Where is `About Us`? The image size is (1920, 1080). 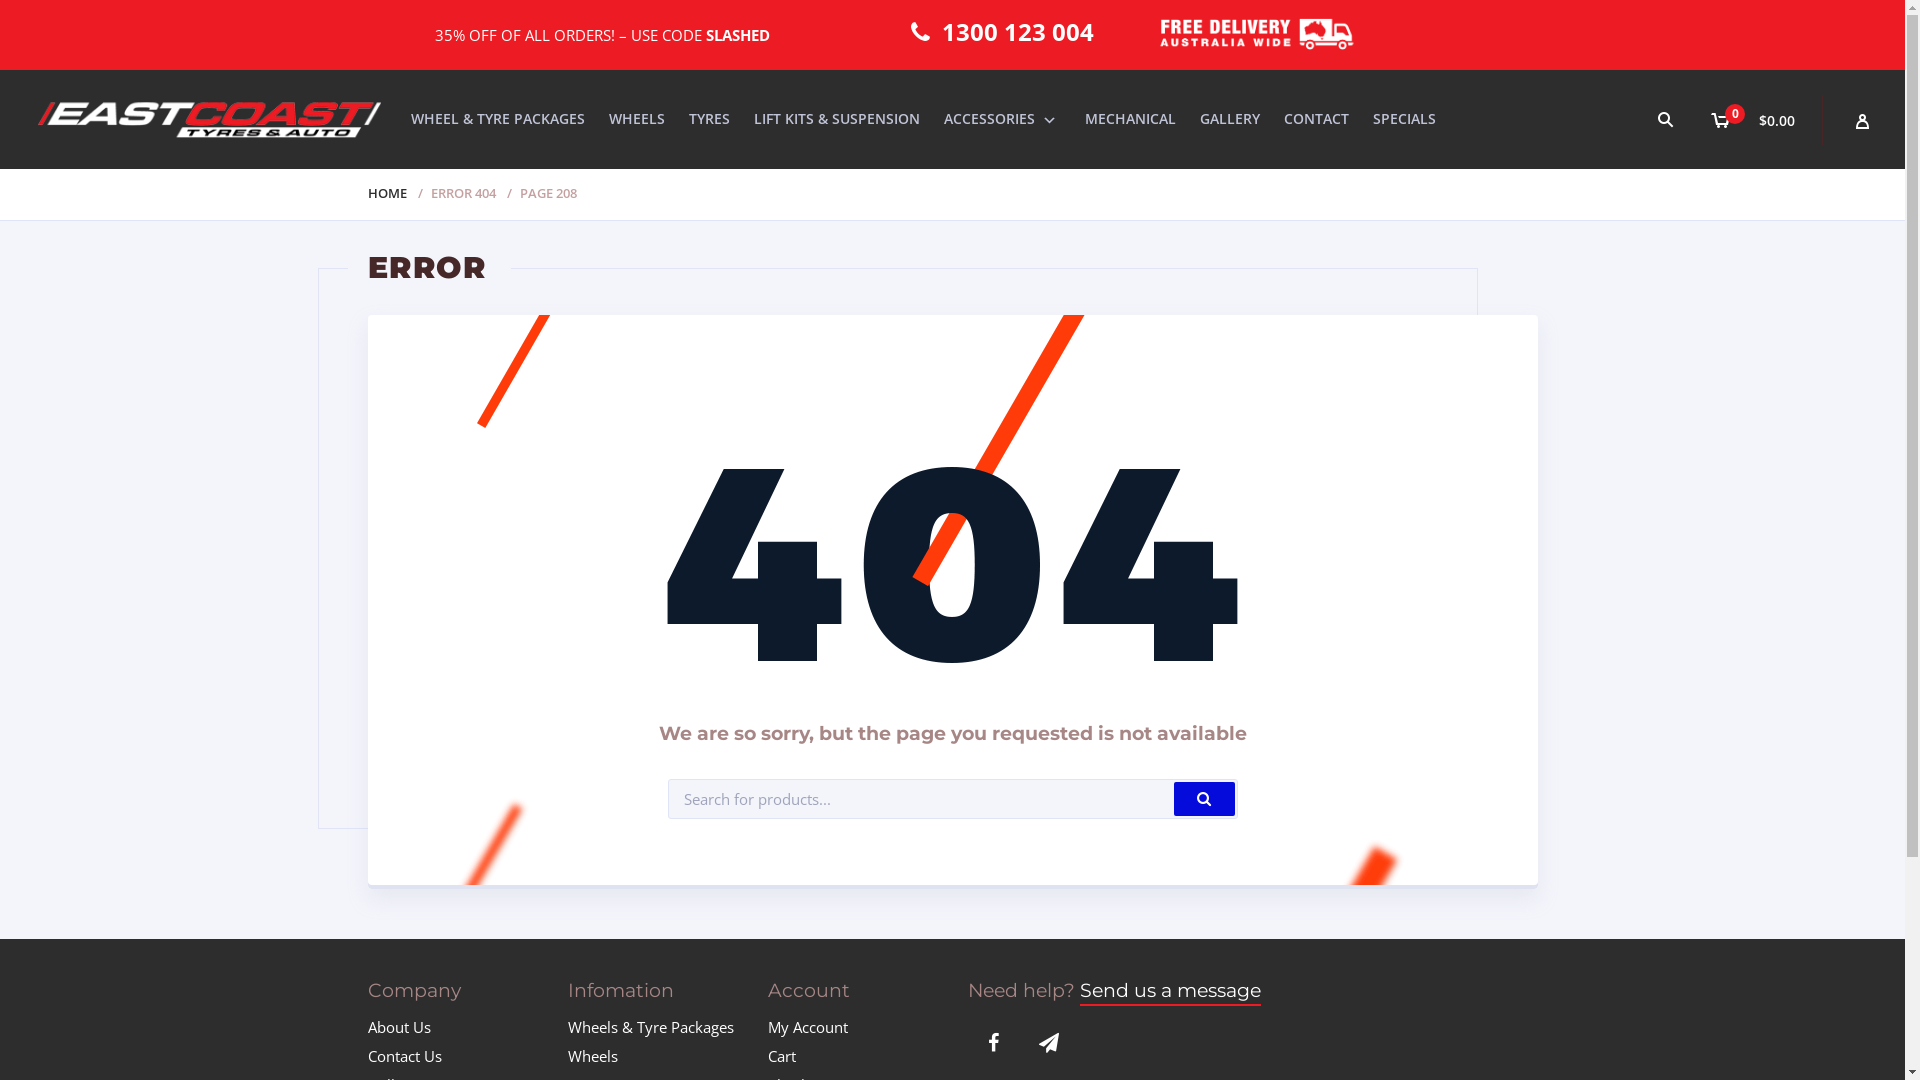 About Us is located at coordinates (400, 1028).